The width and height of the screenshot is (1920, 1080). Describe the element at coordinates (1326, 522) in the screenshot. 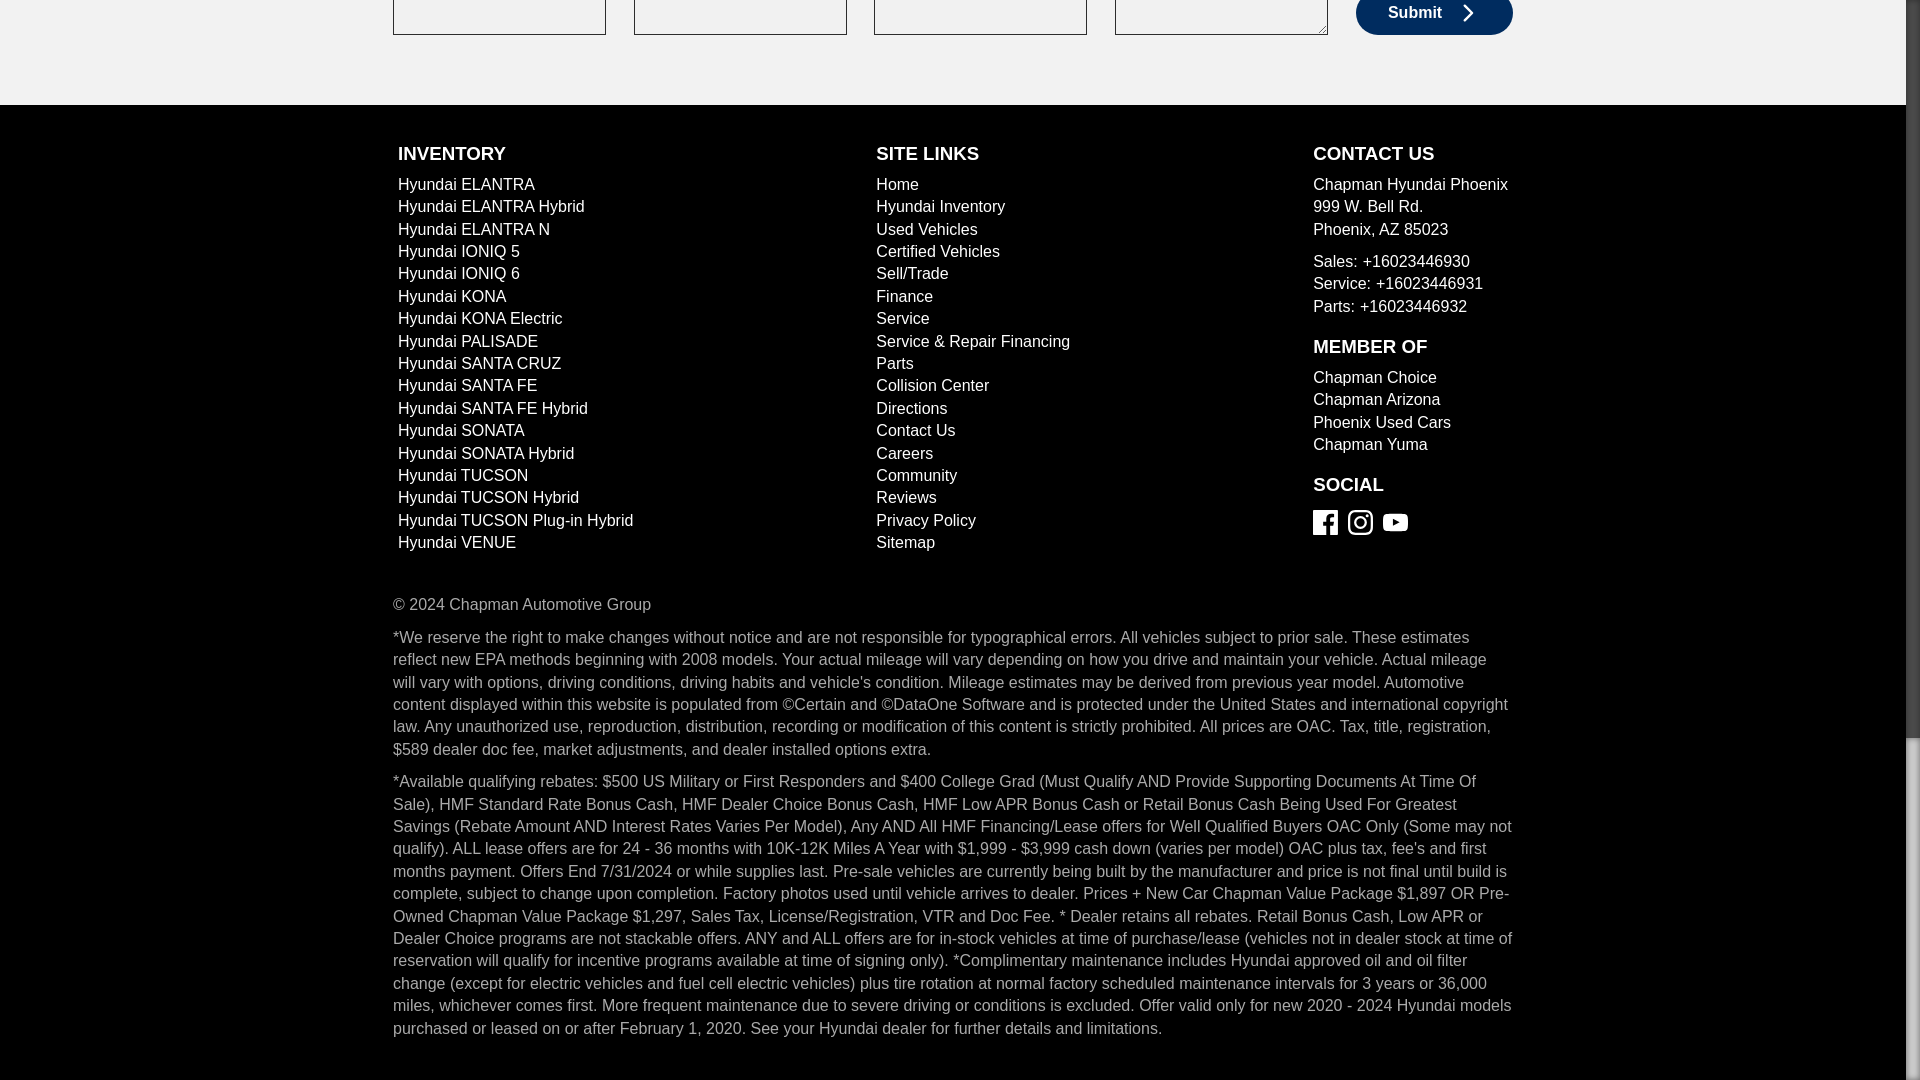

I see `Facebook` at that location.